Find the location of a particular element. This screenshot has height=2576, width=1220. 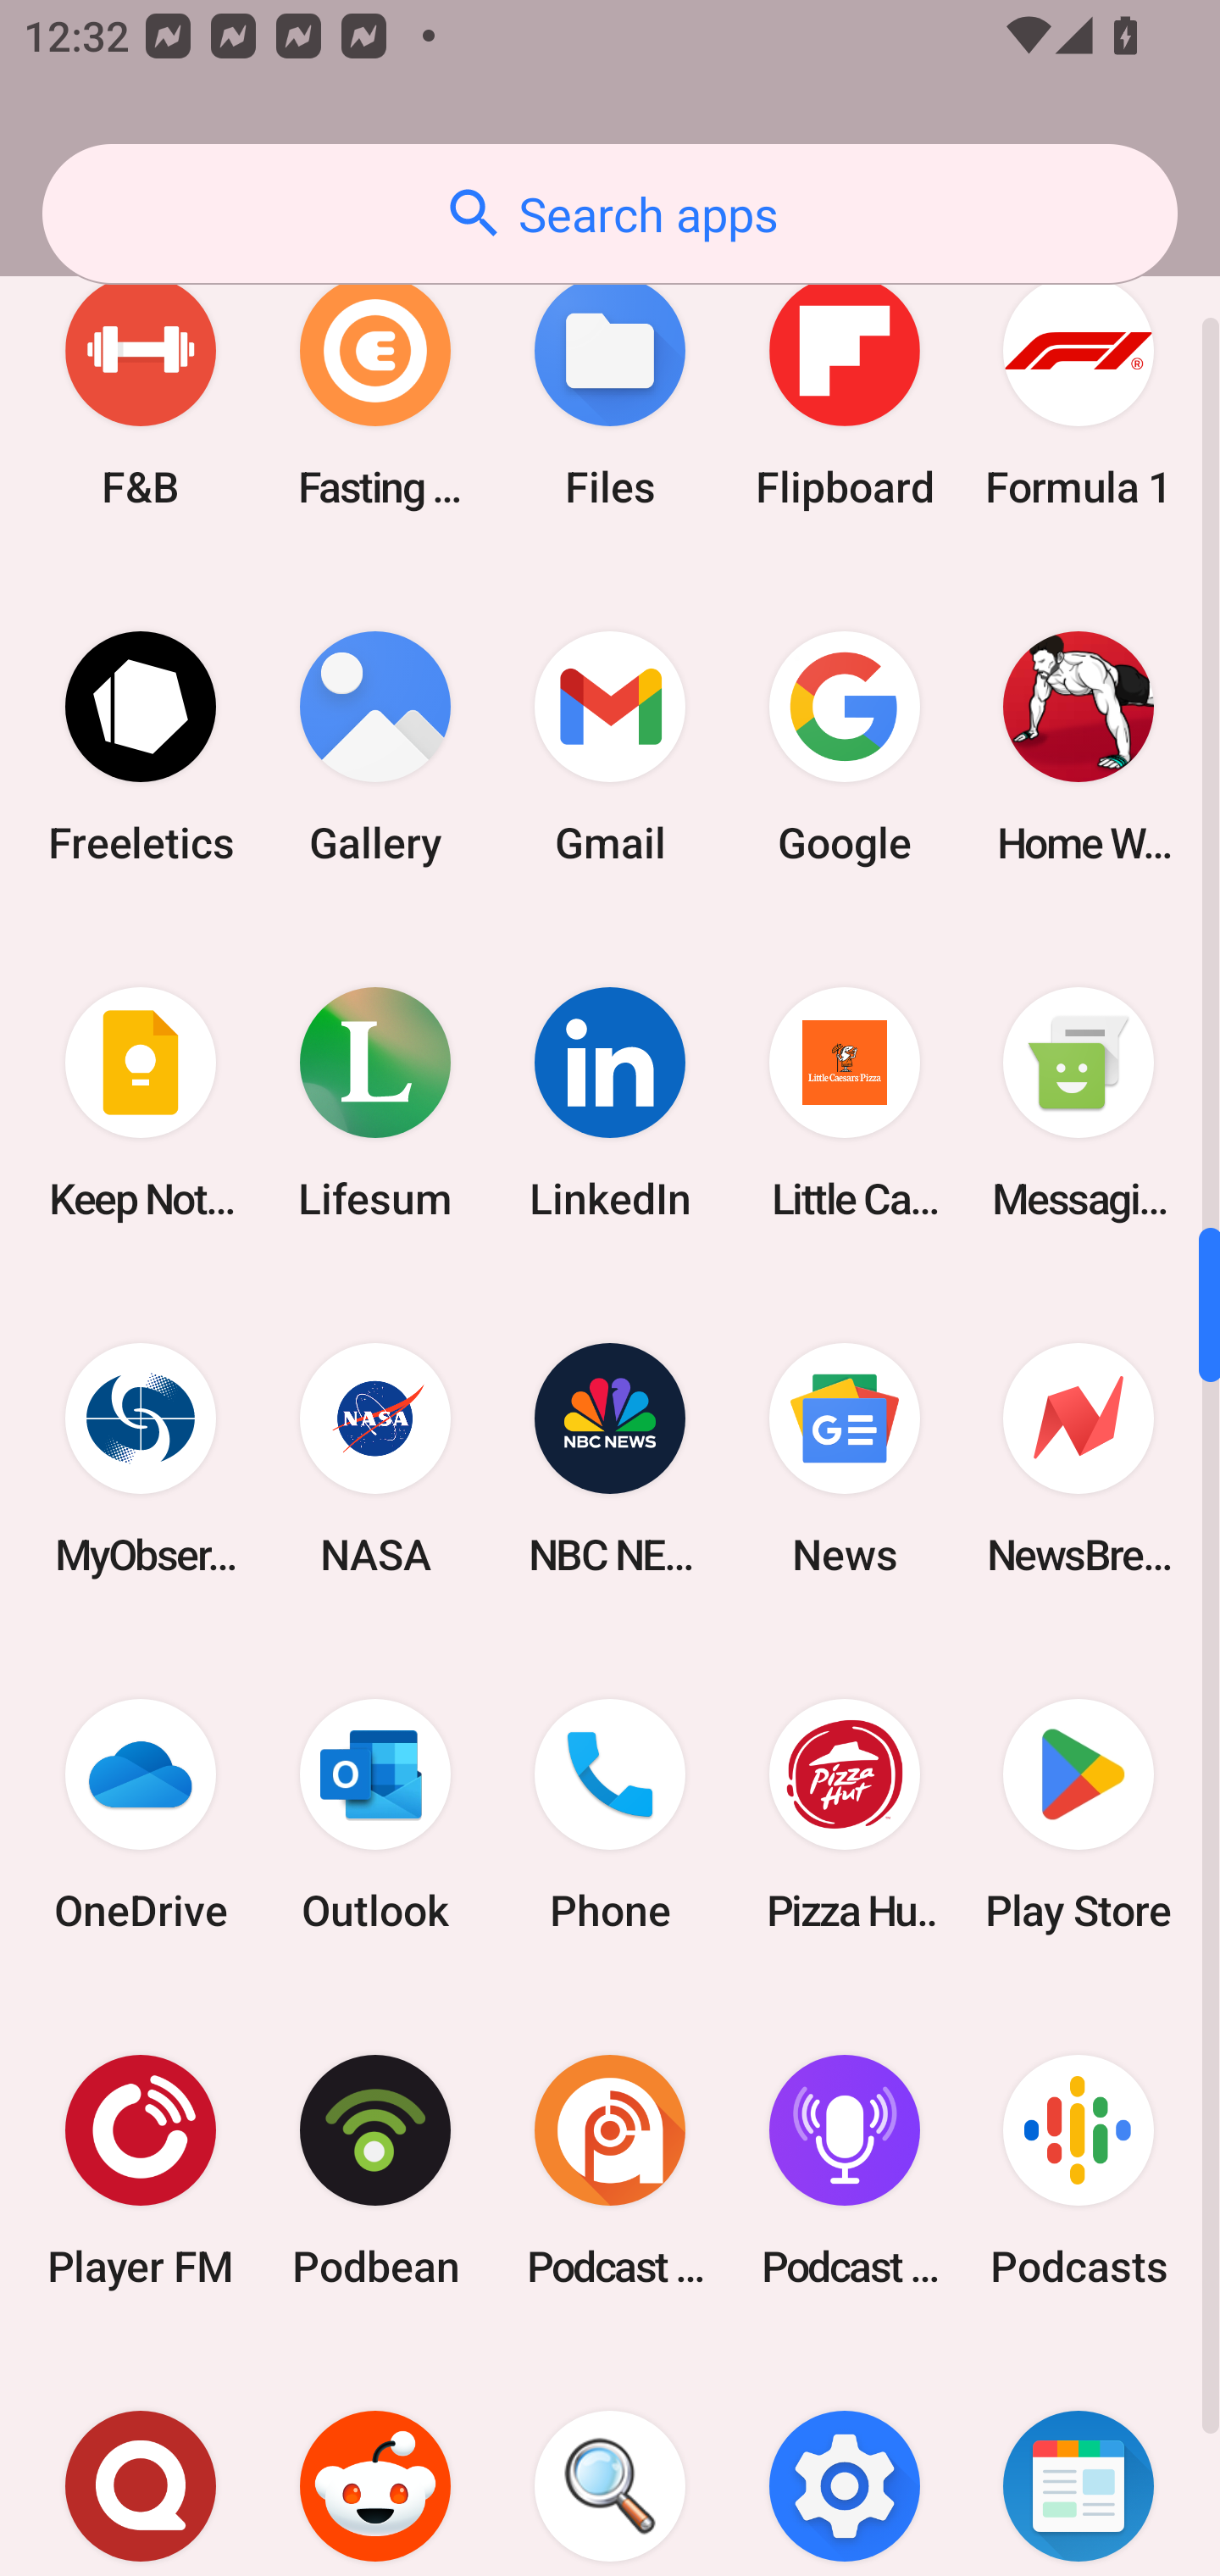

SmartNews is located at coordinates (1079, 2462).